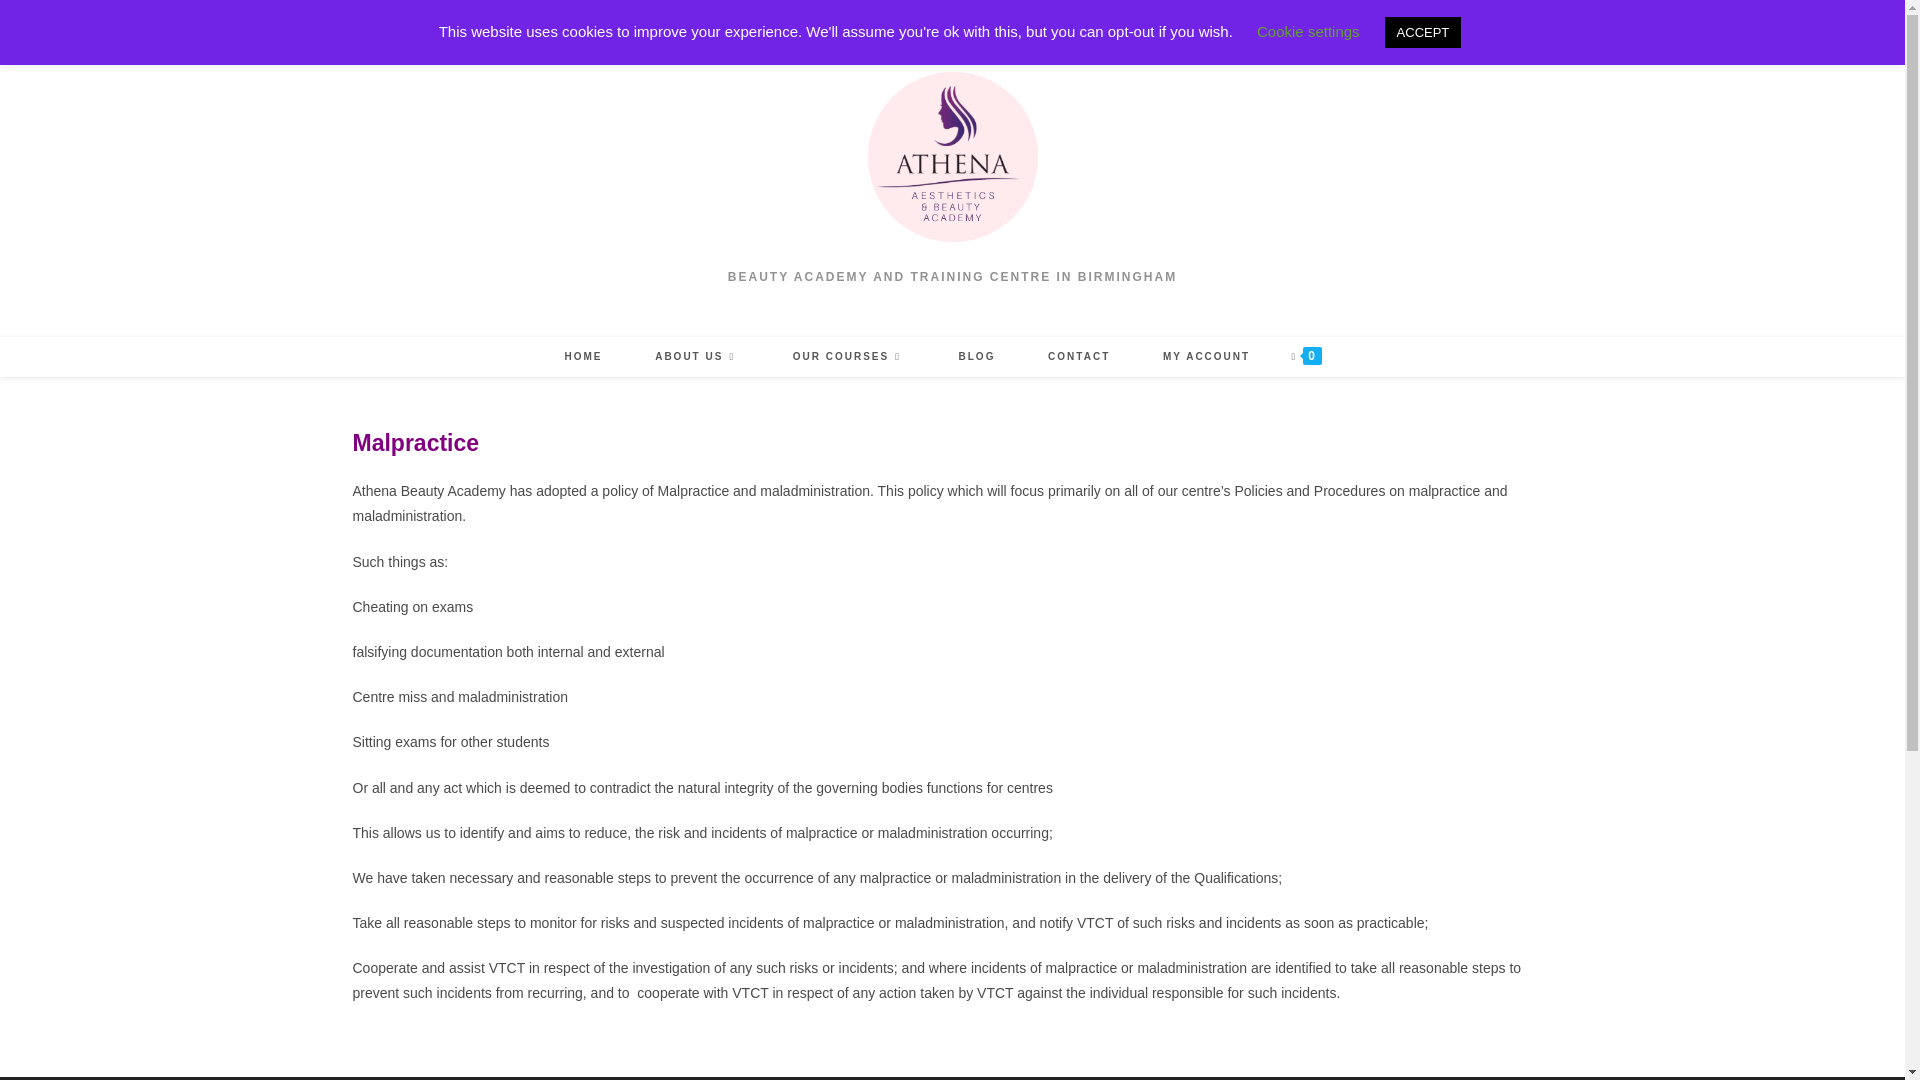 The image size is (1920, 1080). I want to click on OUR COURSES, so click(848, 356).